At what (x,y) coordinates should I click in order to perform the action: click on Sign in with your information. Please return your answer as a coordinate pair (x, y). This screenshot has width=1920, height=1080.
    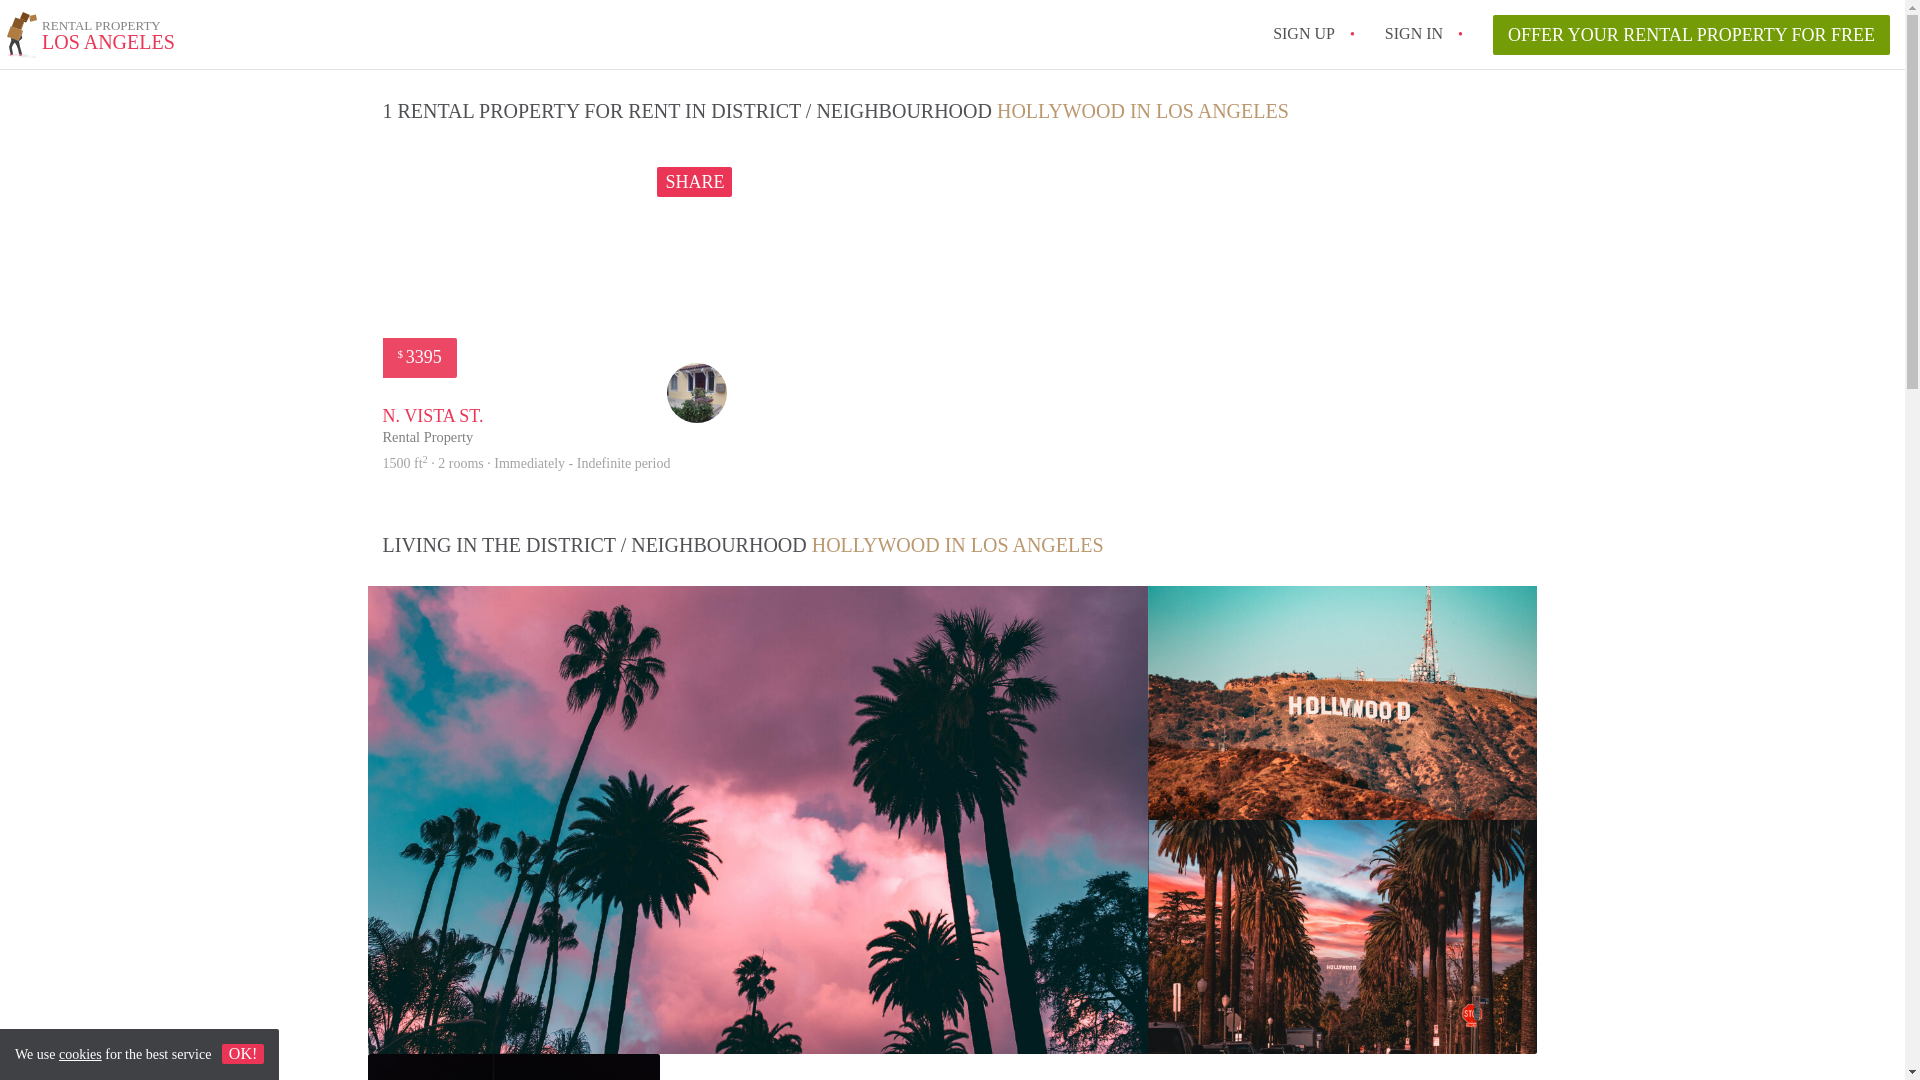
    Looking at the image, I should click on (1414, 33).